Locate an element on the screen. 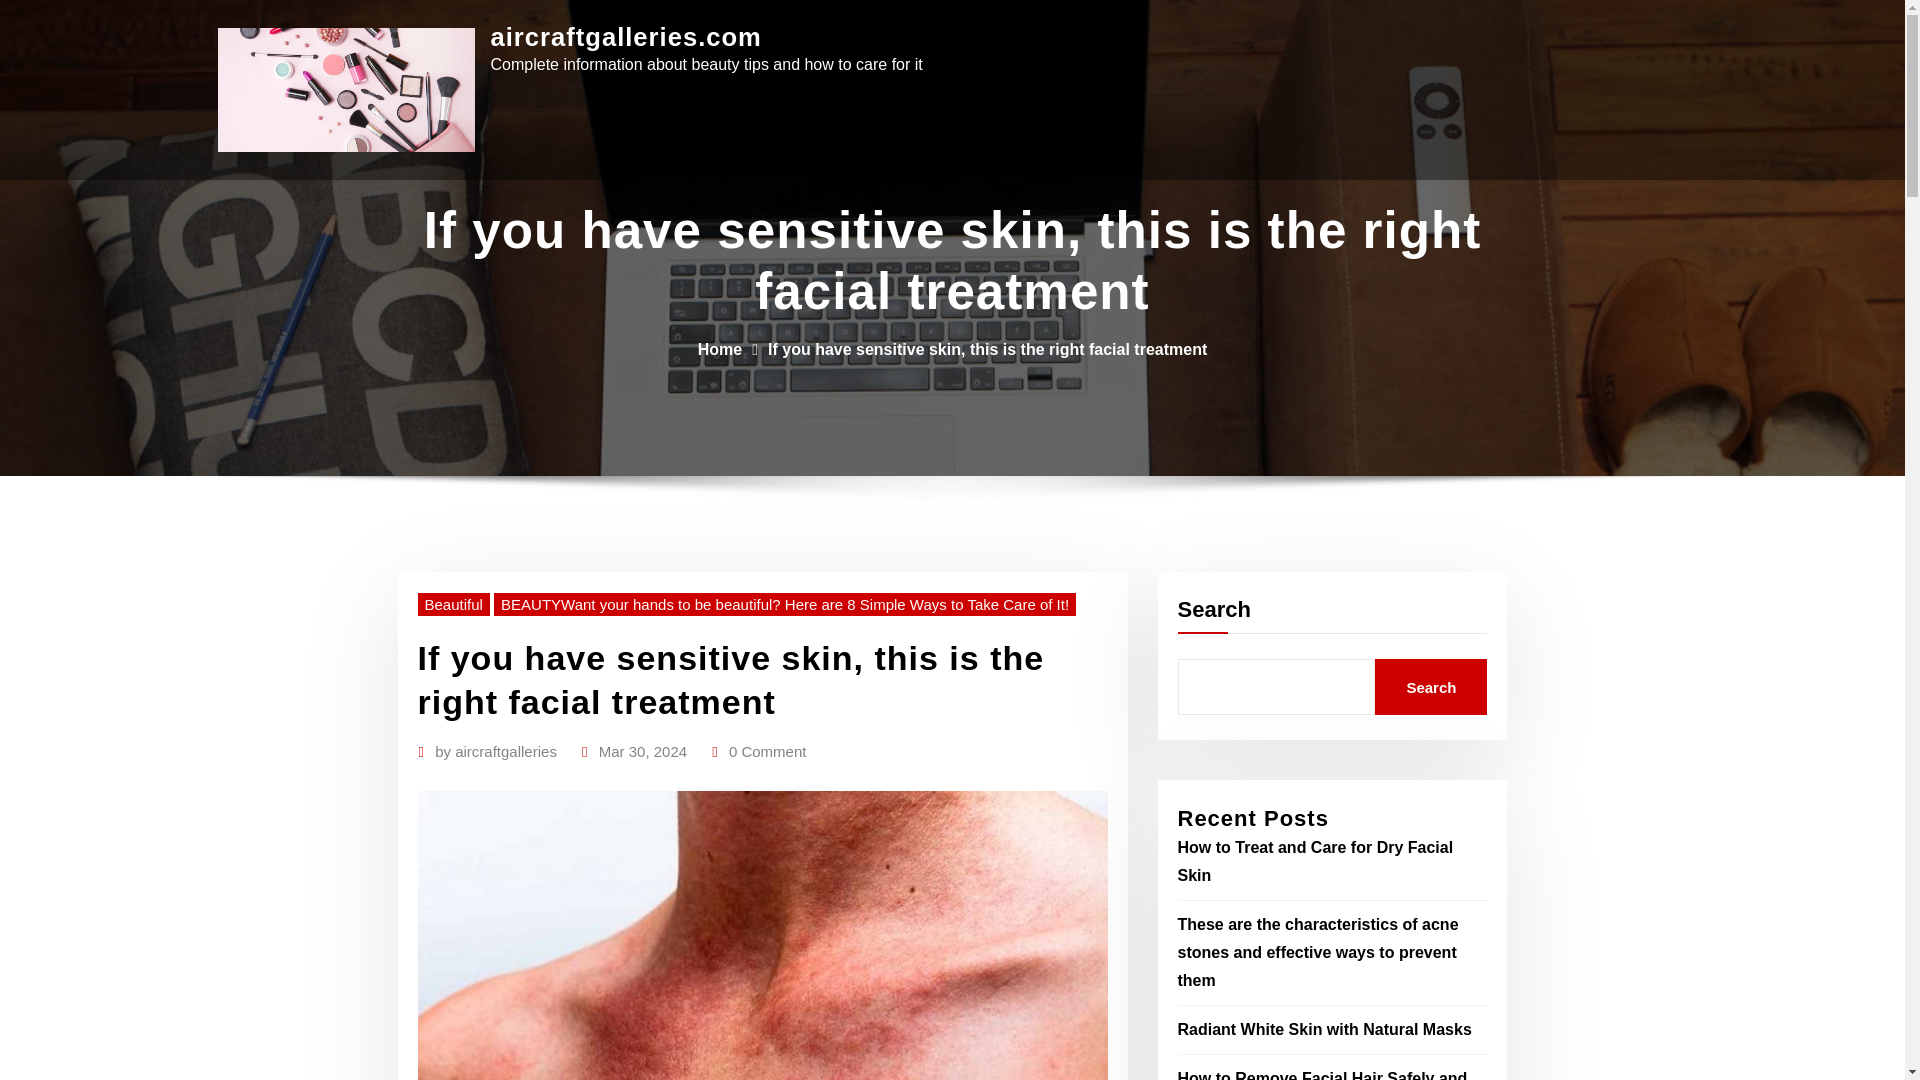 The height and width of the screenshot is (1080, 1920). Mar 30, 2024 is located at coordinates (643, 751).